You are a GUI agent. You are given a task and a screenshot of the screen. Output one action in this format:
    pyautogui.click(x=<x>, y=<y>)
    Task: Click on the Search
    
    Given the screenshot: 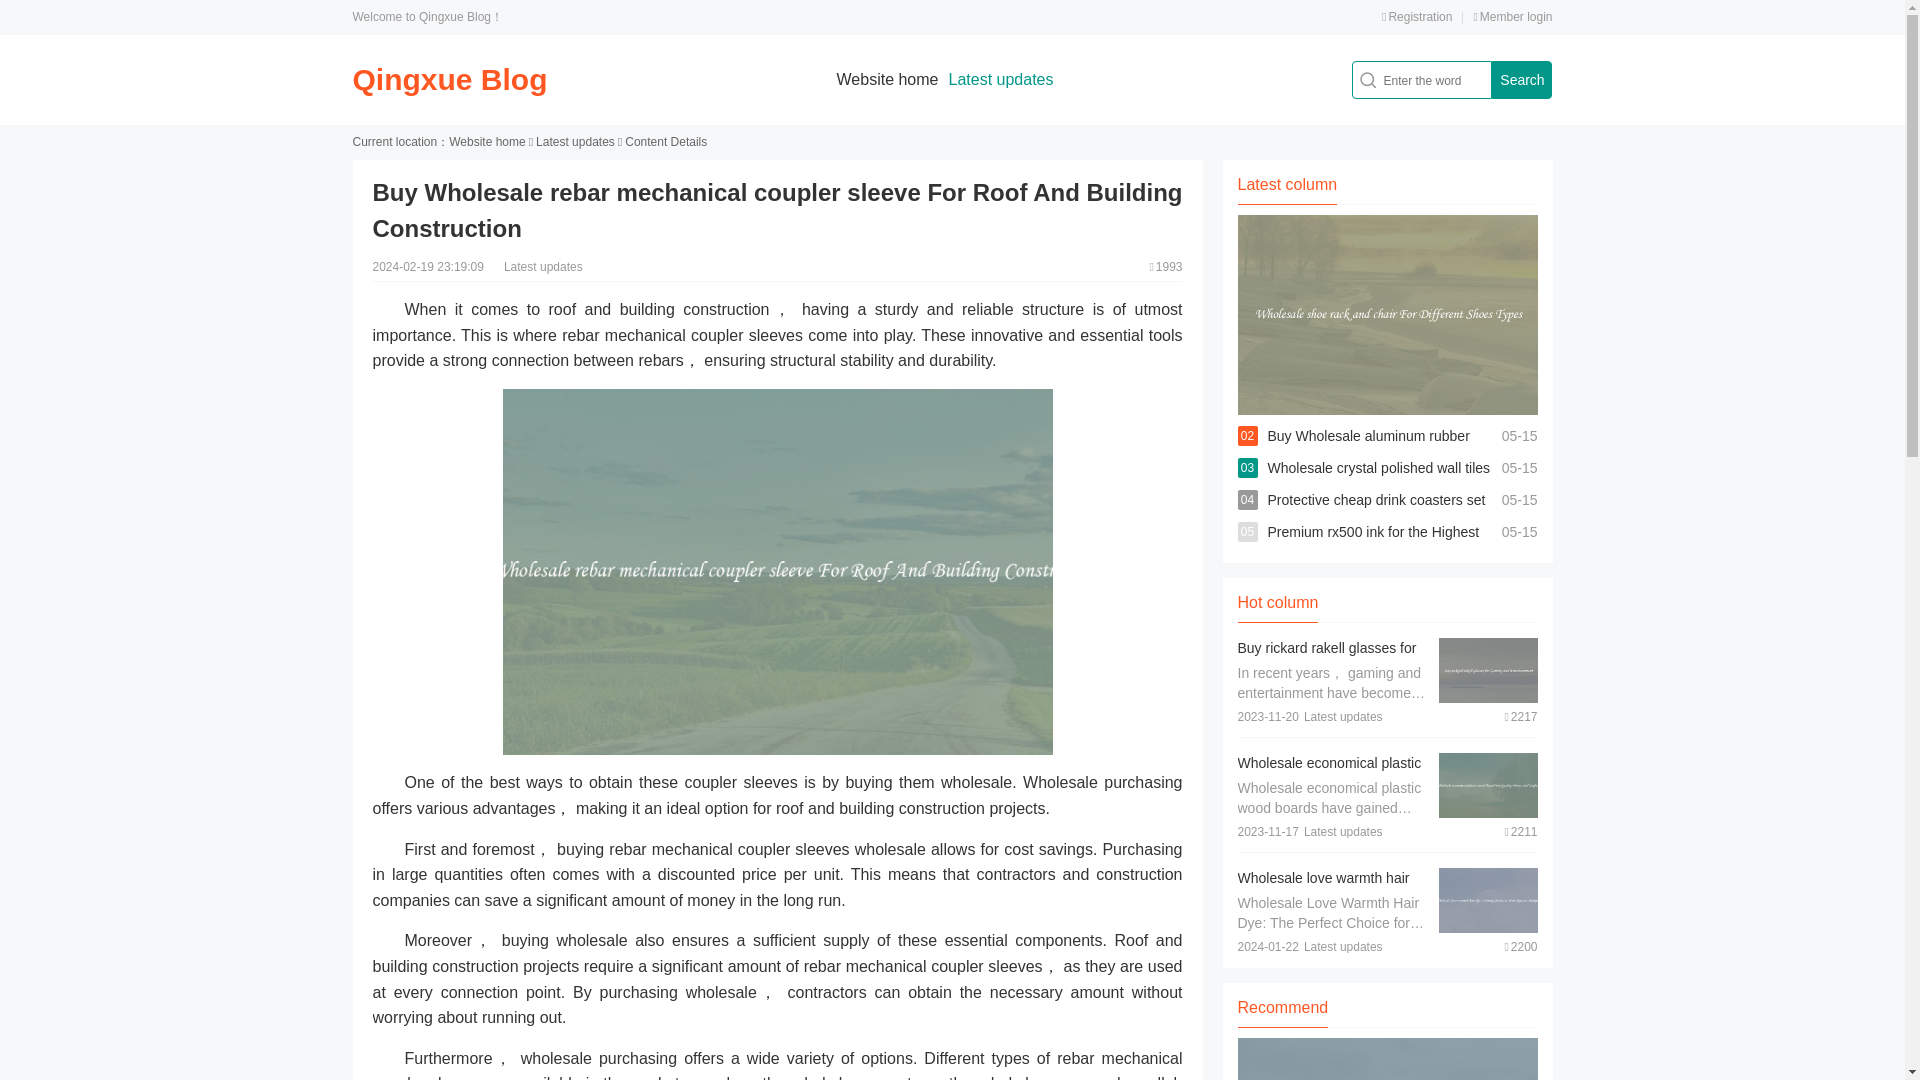 What is the action you would take?
    pyautogui.click(x=1521, y=80)
    